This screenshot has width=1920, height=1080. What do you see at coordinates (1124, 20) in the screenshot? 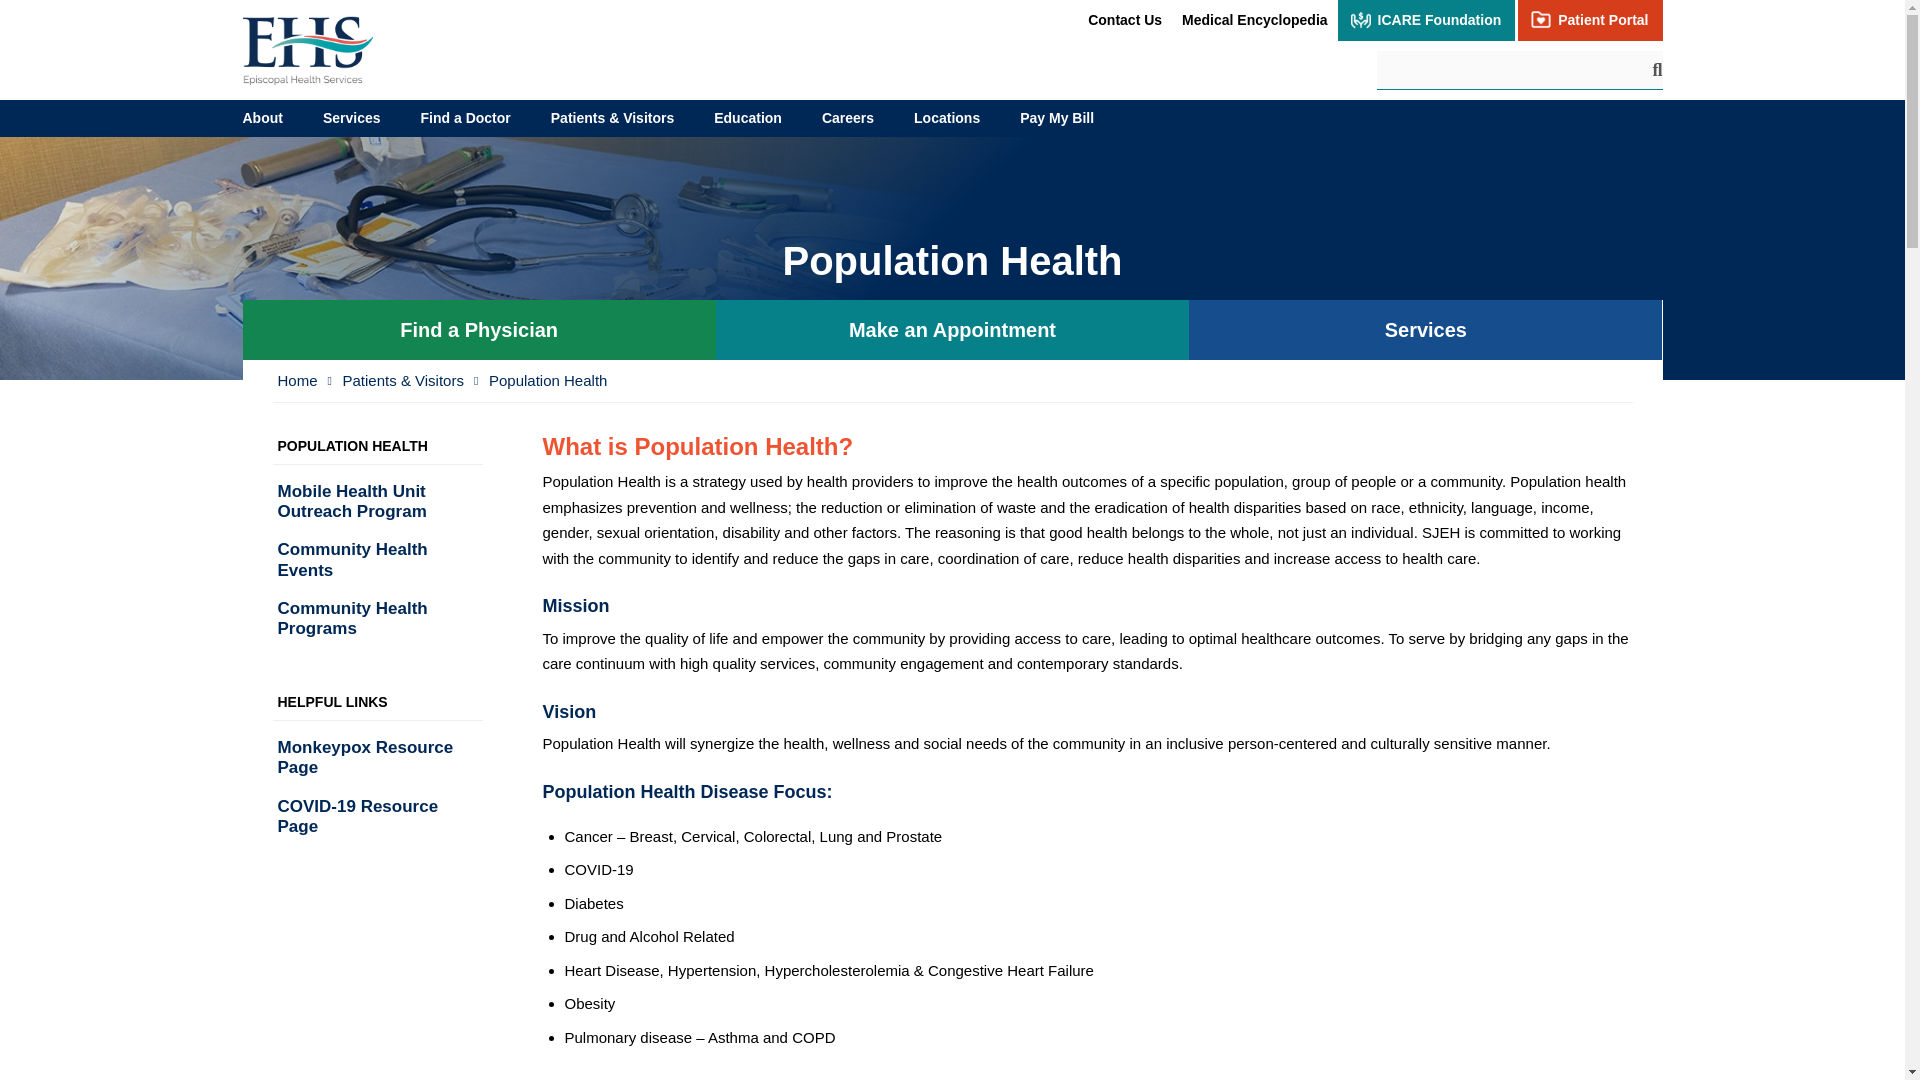
I see `Contact Us` at bounding box center [1124, 20].